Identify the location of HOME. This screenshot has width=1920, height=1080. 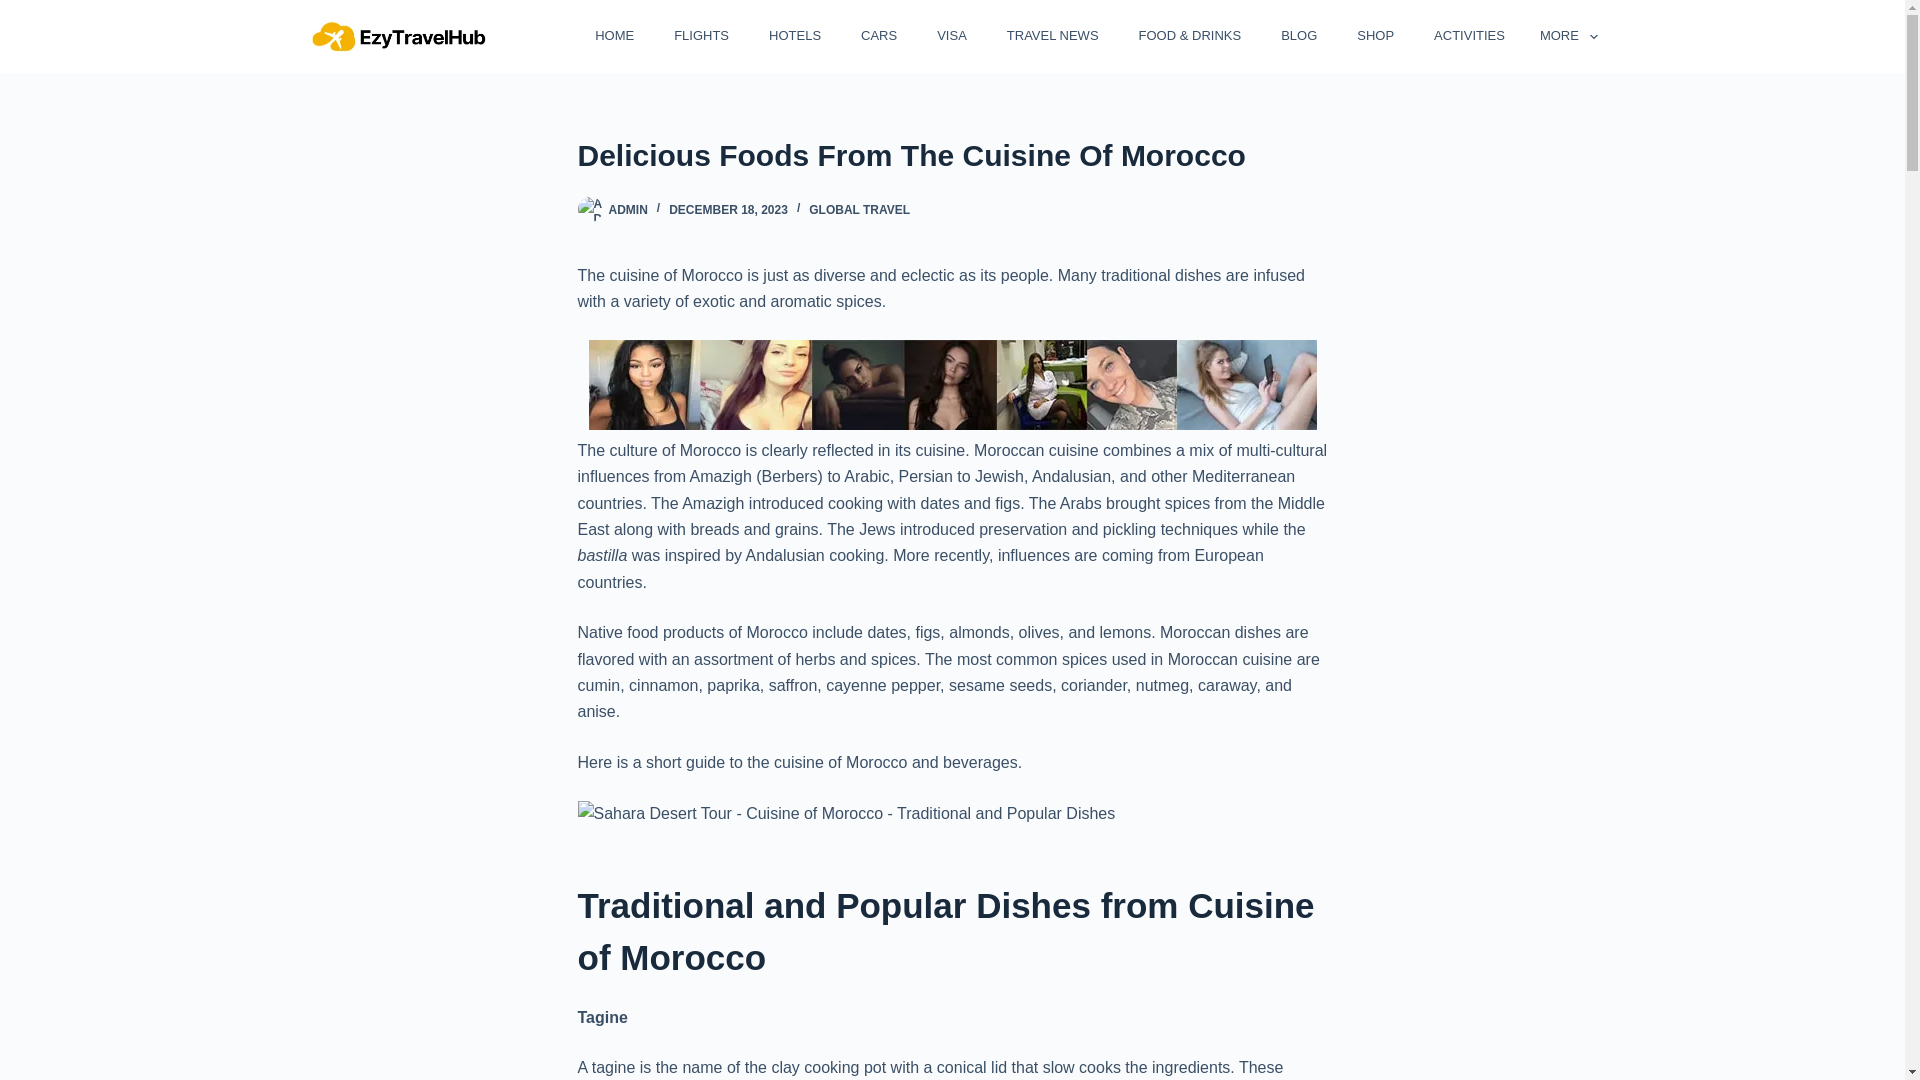
(612, 36).